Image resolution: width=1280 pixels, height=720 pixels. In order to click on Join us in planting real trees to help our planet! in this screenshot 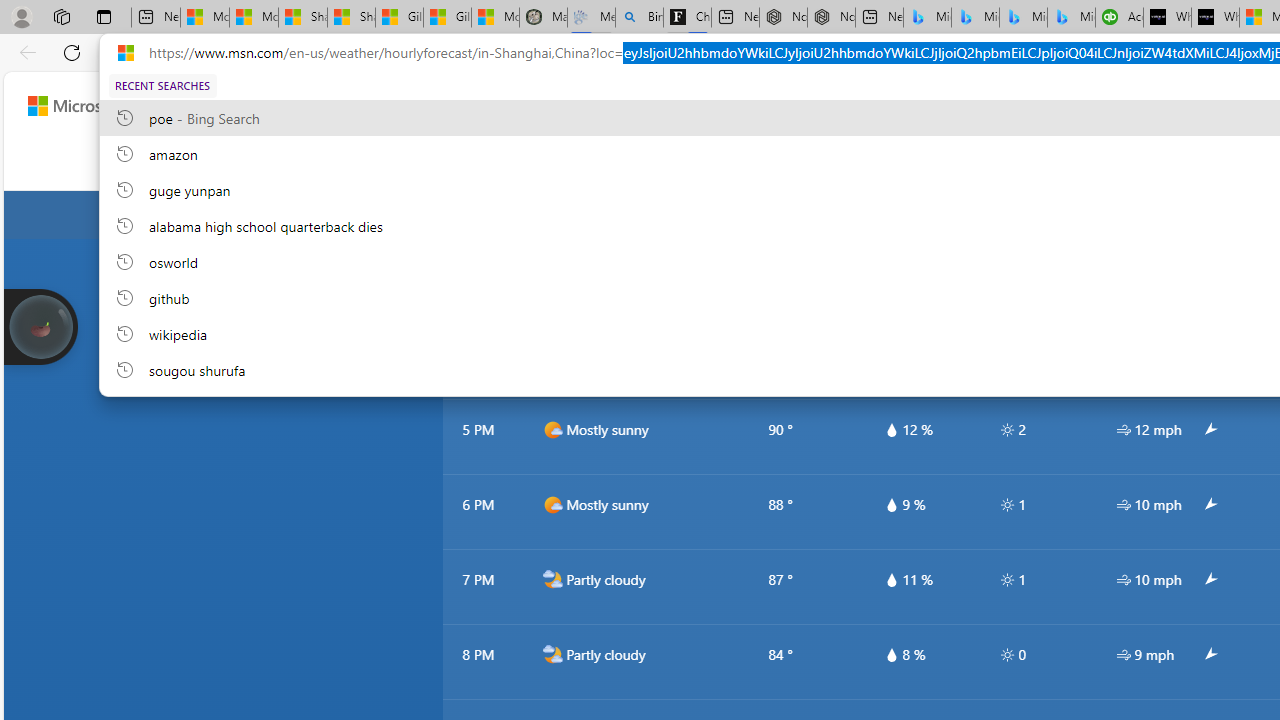, I will do `click(40, 327)`.